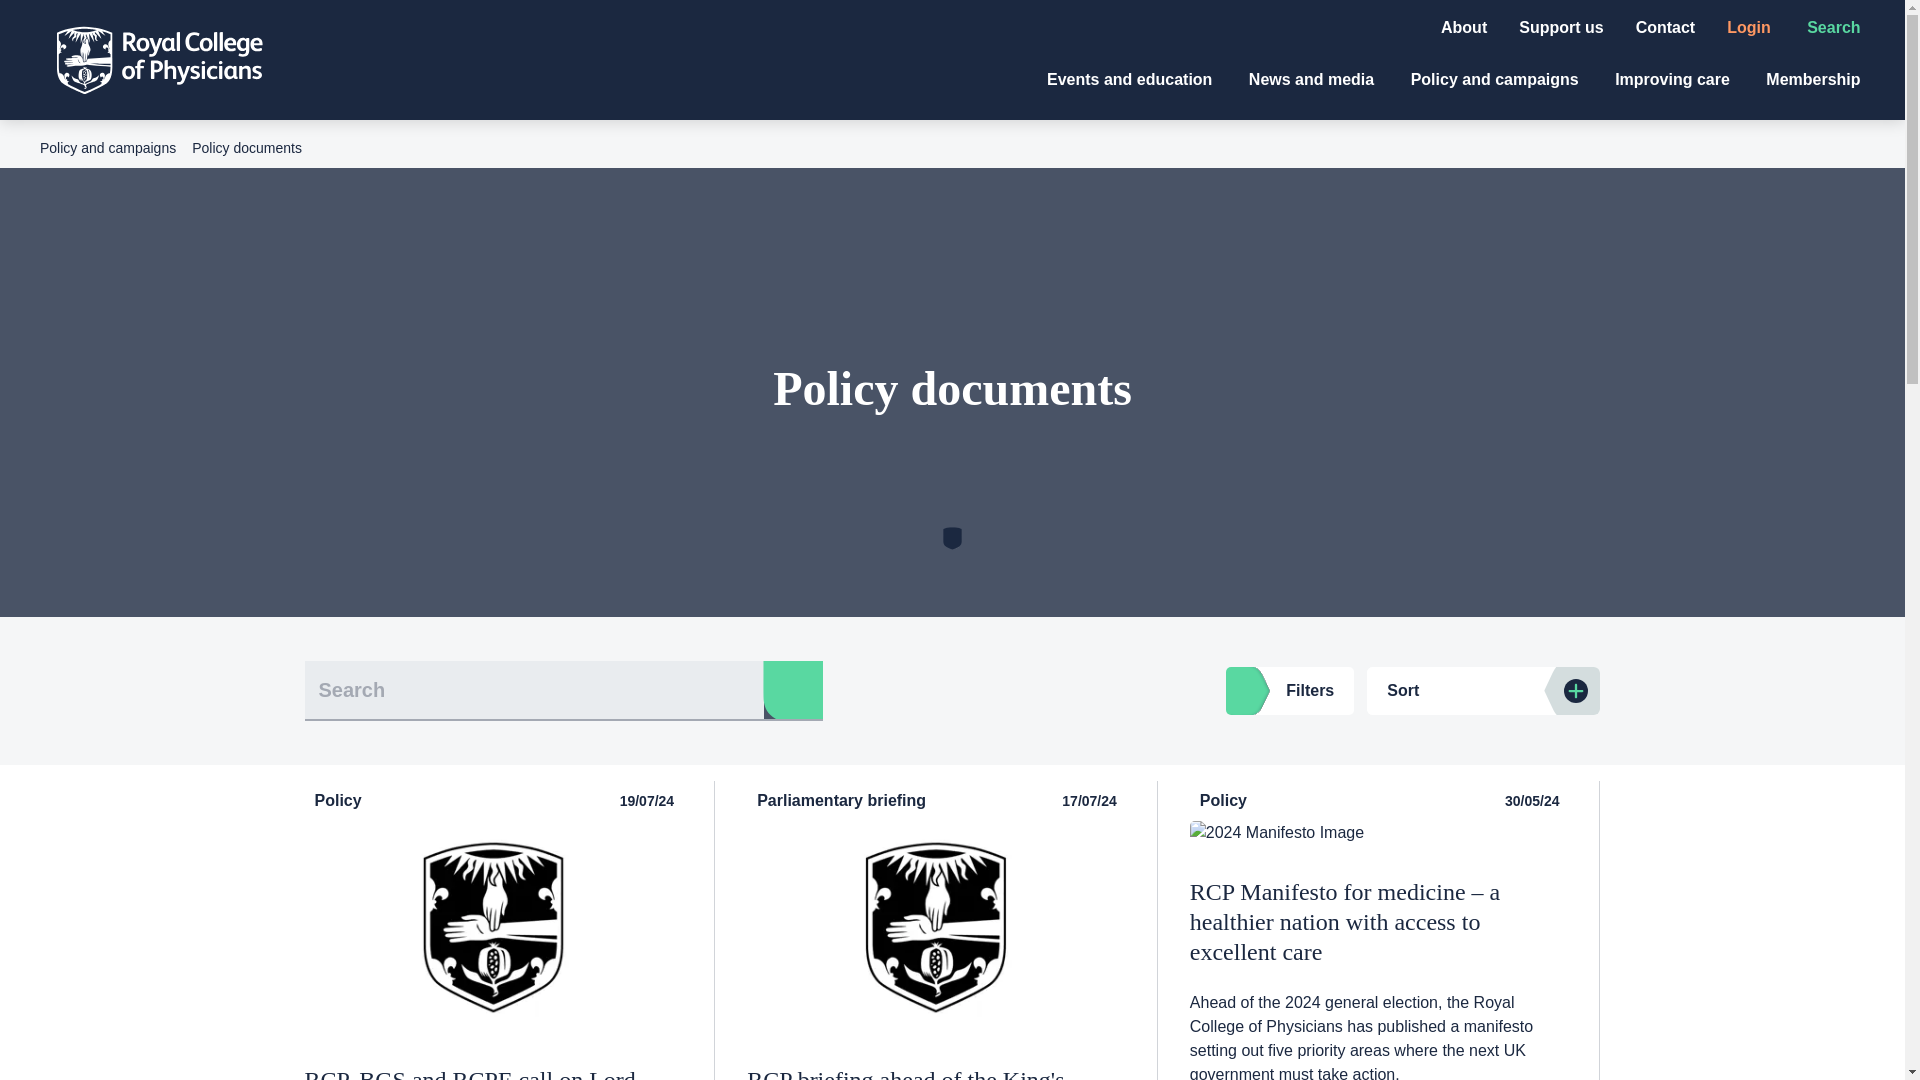 The height and width of the screenshot is (1080, 1920). What do you see at coordinates (1750, 27) in the screenshot?
I see `Login` at bounding box center [1750, 27].